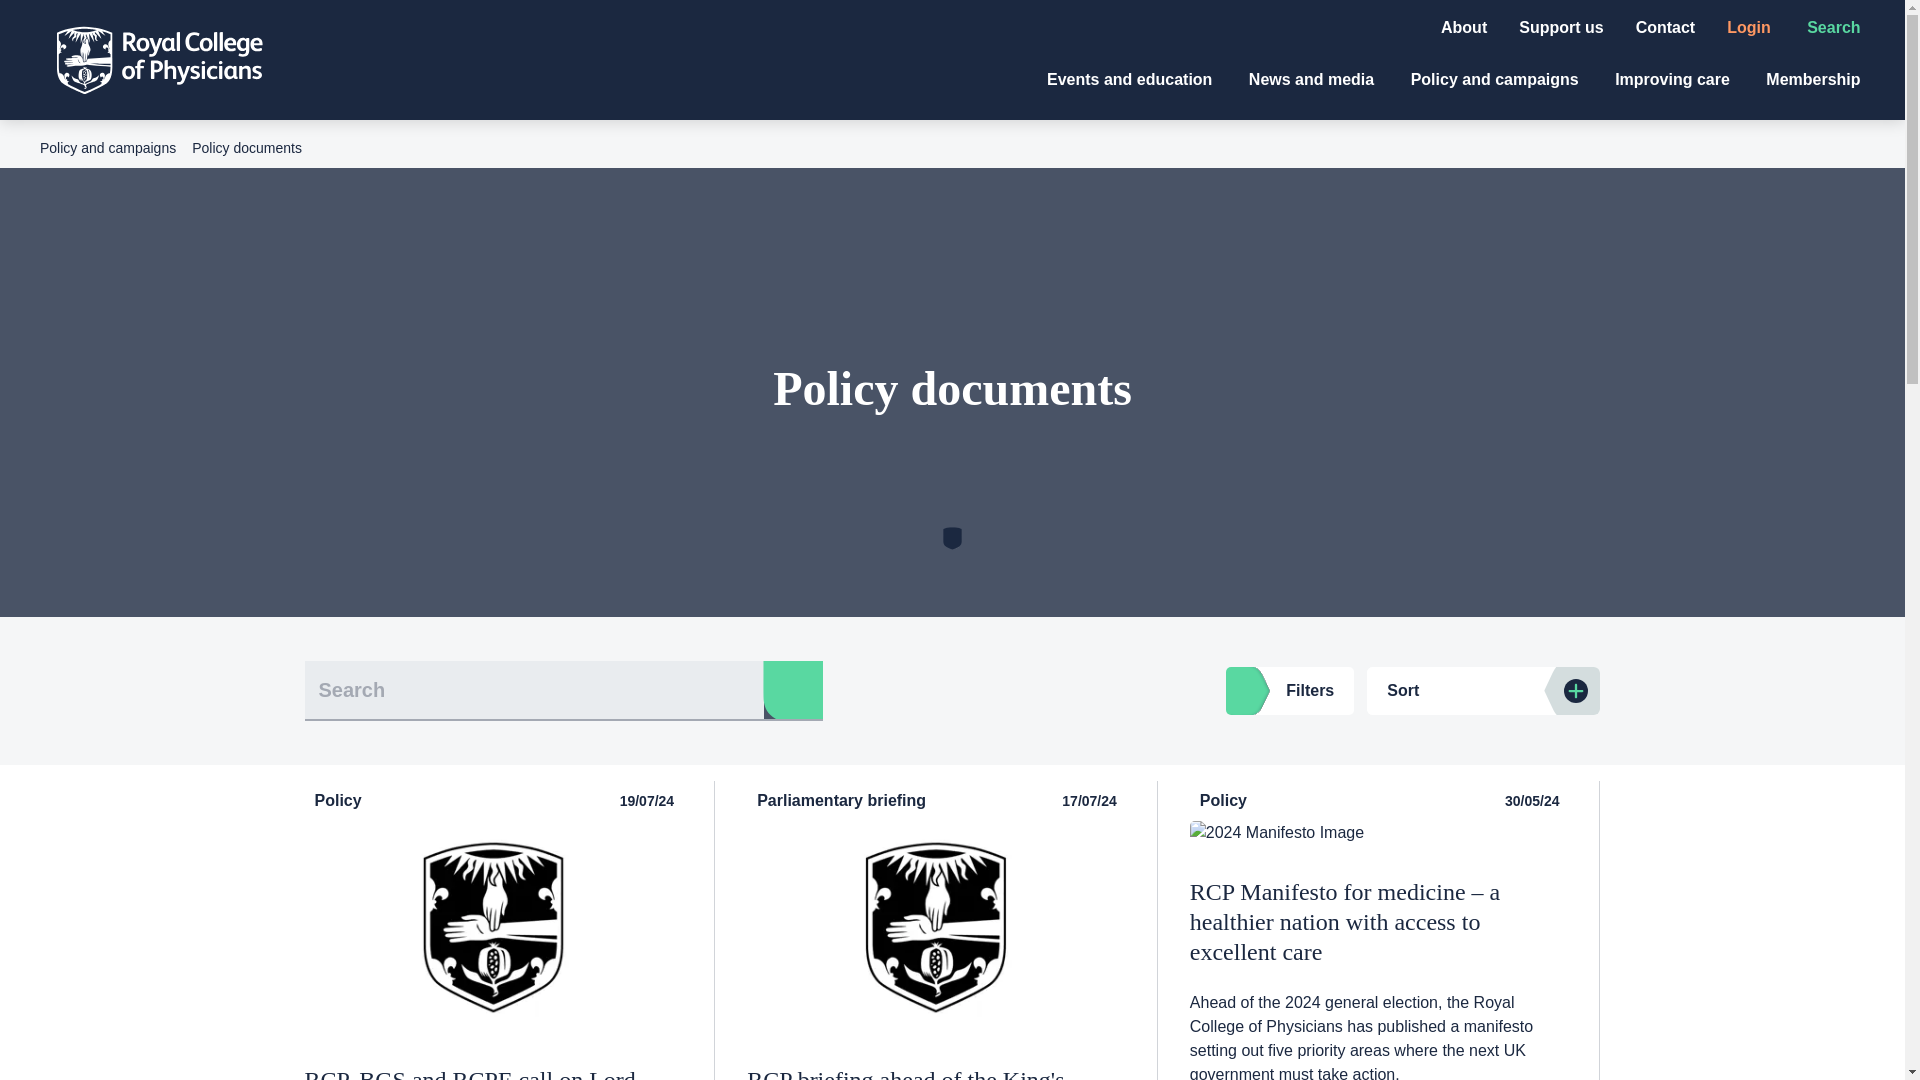 The height and width of the screenshot is (1080, 1920). What do you see at coordinates (1750, 27) in the screenshot?
I see `Login` at bounding box center [1750, 27].